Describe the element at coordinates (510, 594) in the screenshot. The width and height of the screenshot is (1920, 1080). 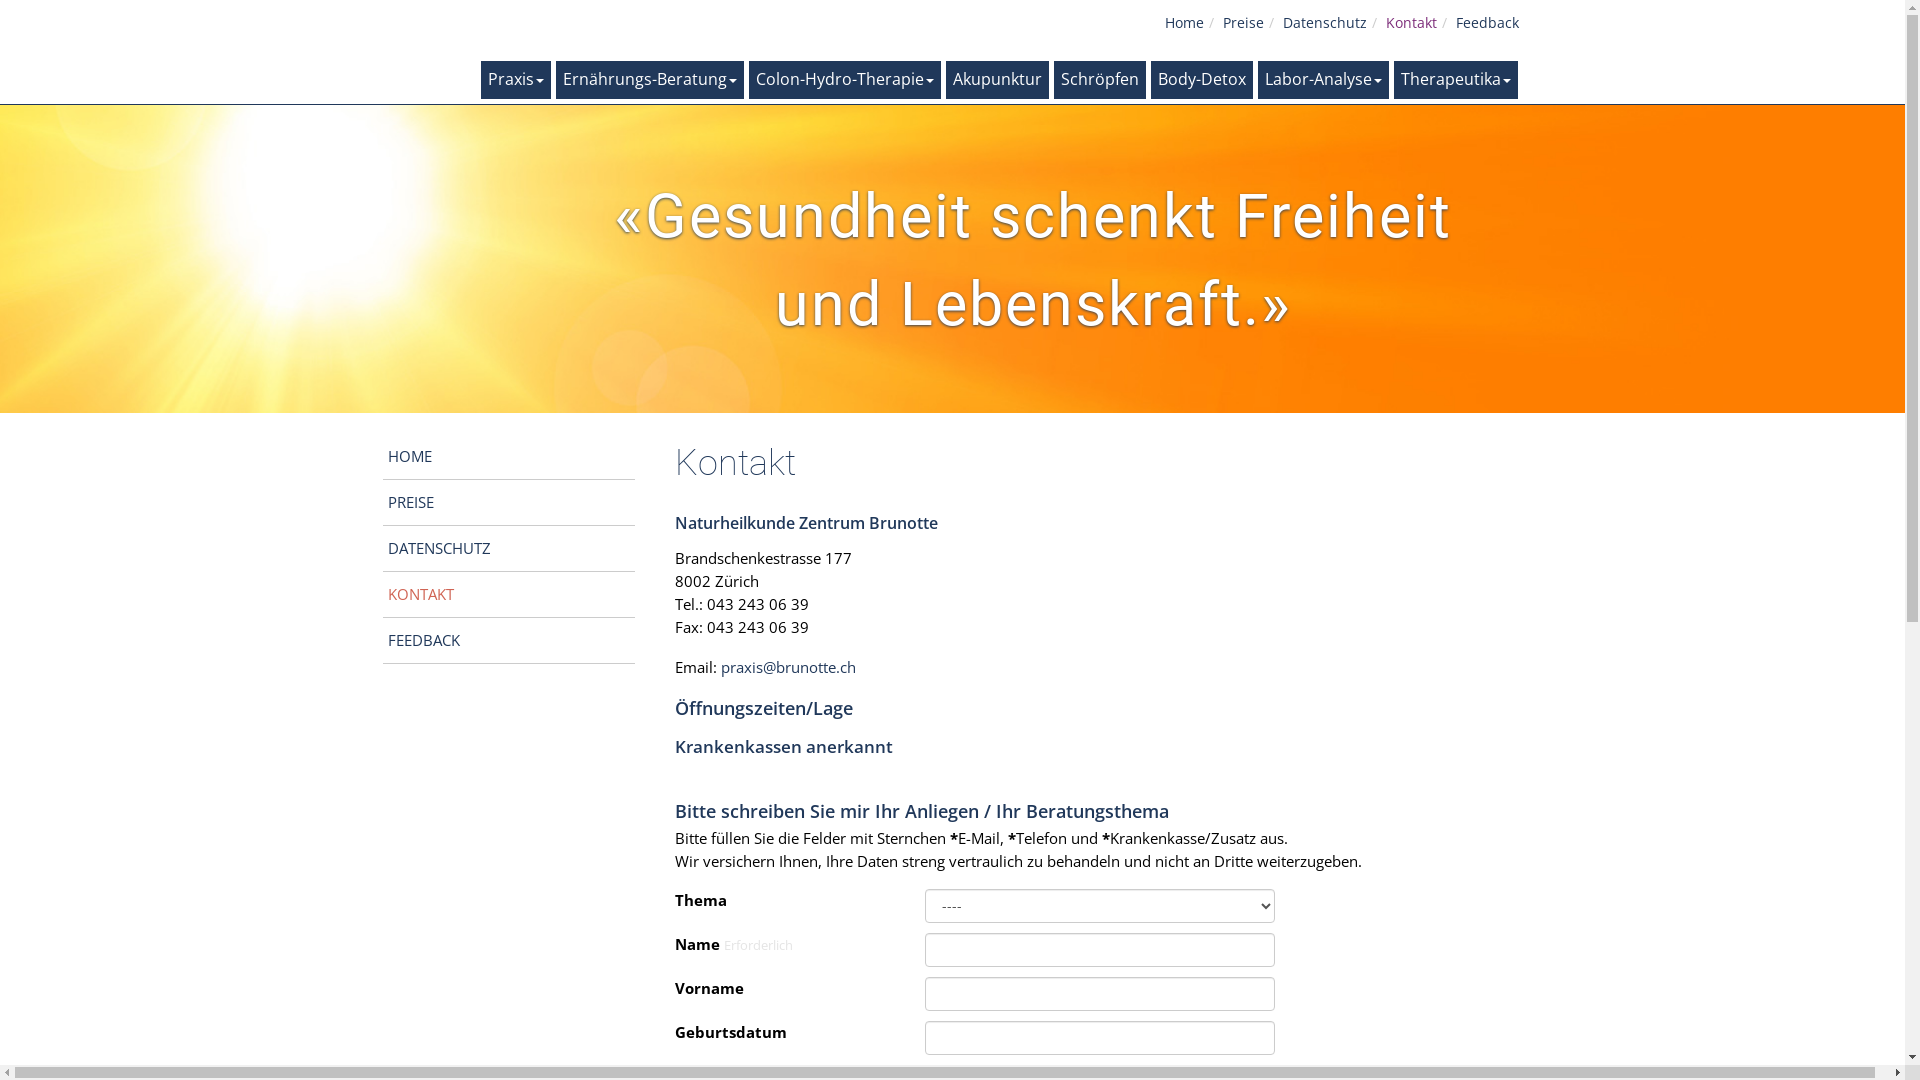
I see `KONTAKT` at that location.